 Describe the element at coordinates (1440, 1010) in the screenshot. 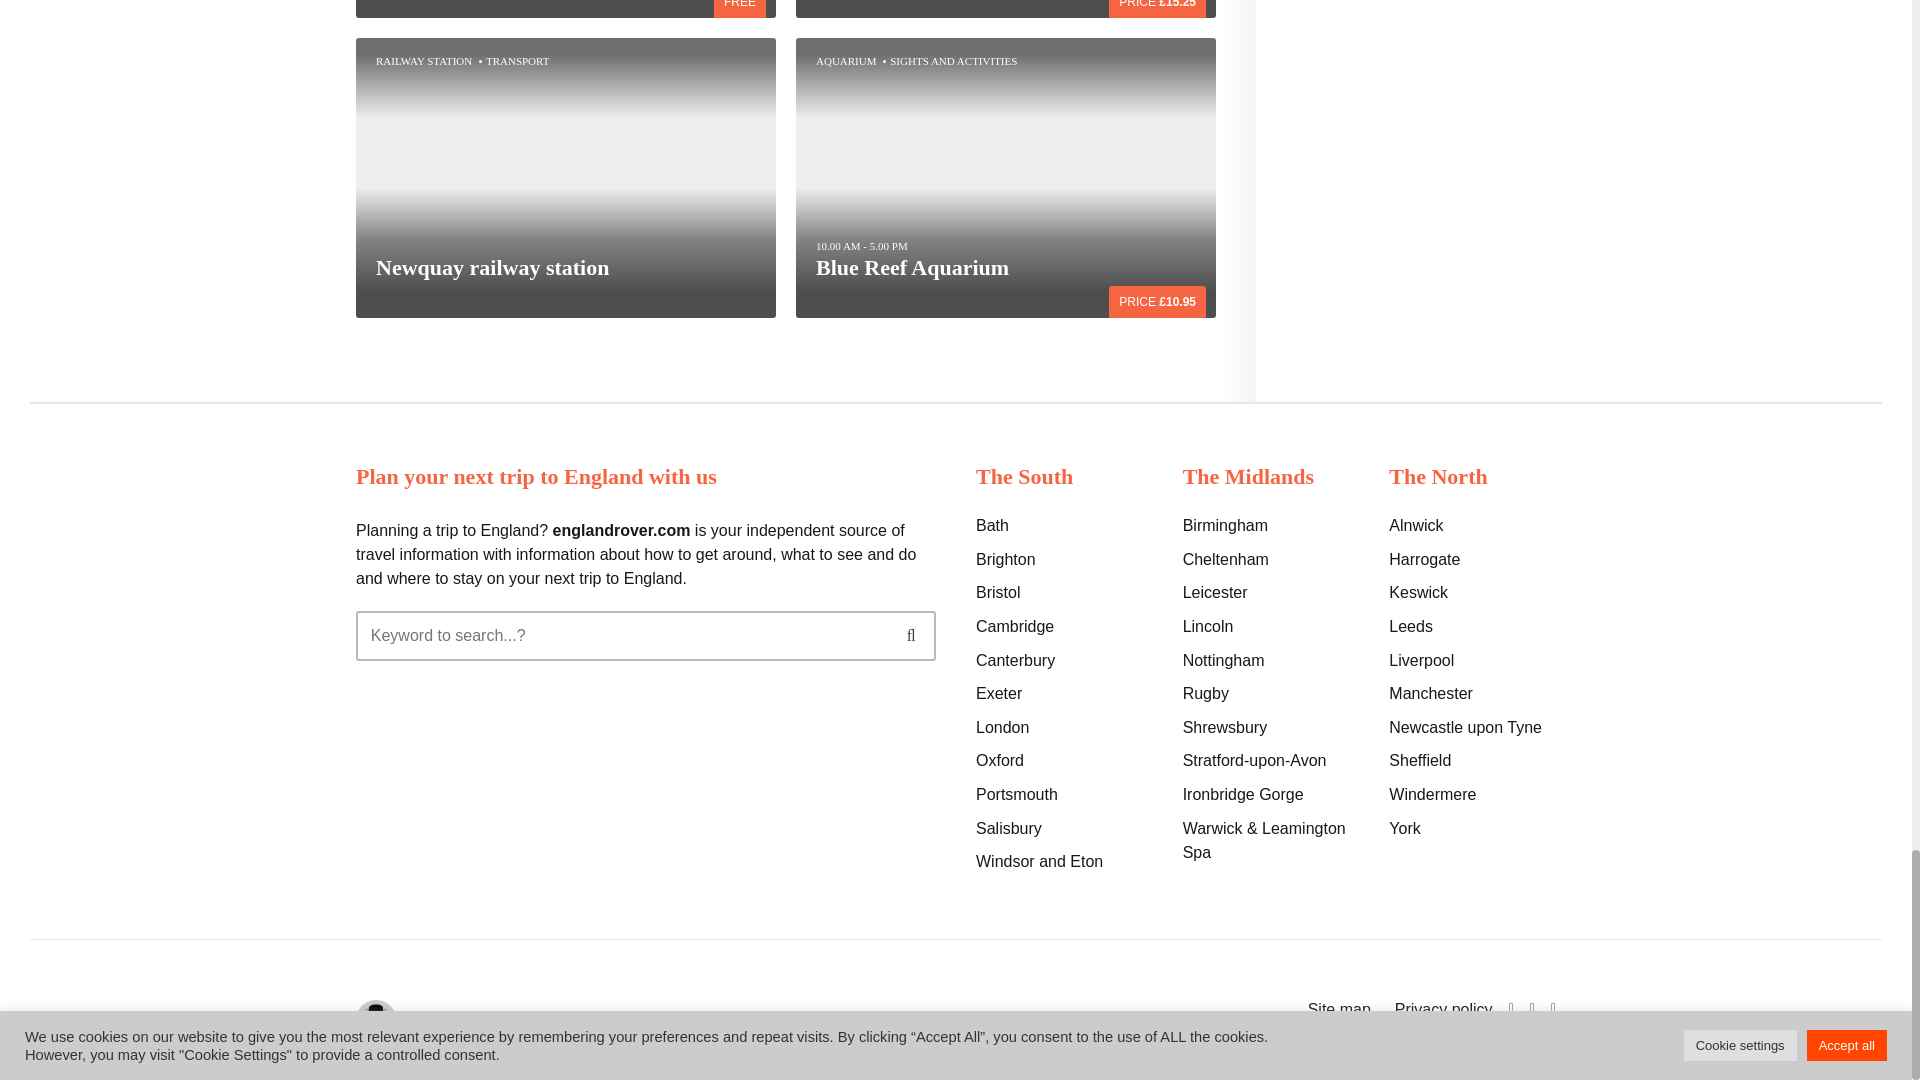

I see `Privacy policy` at that location.